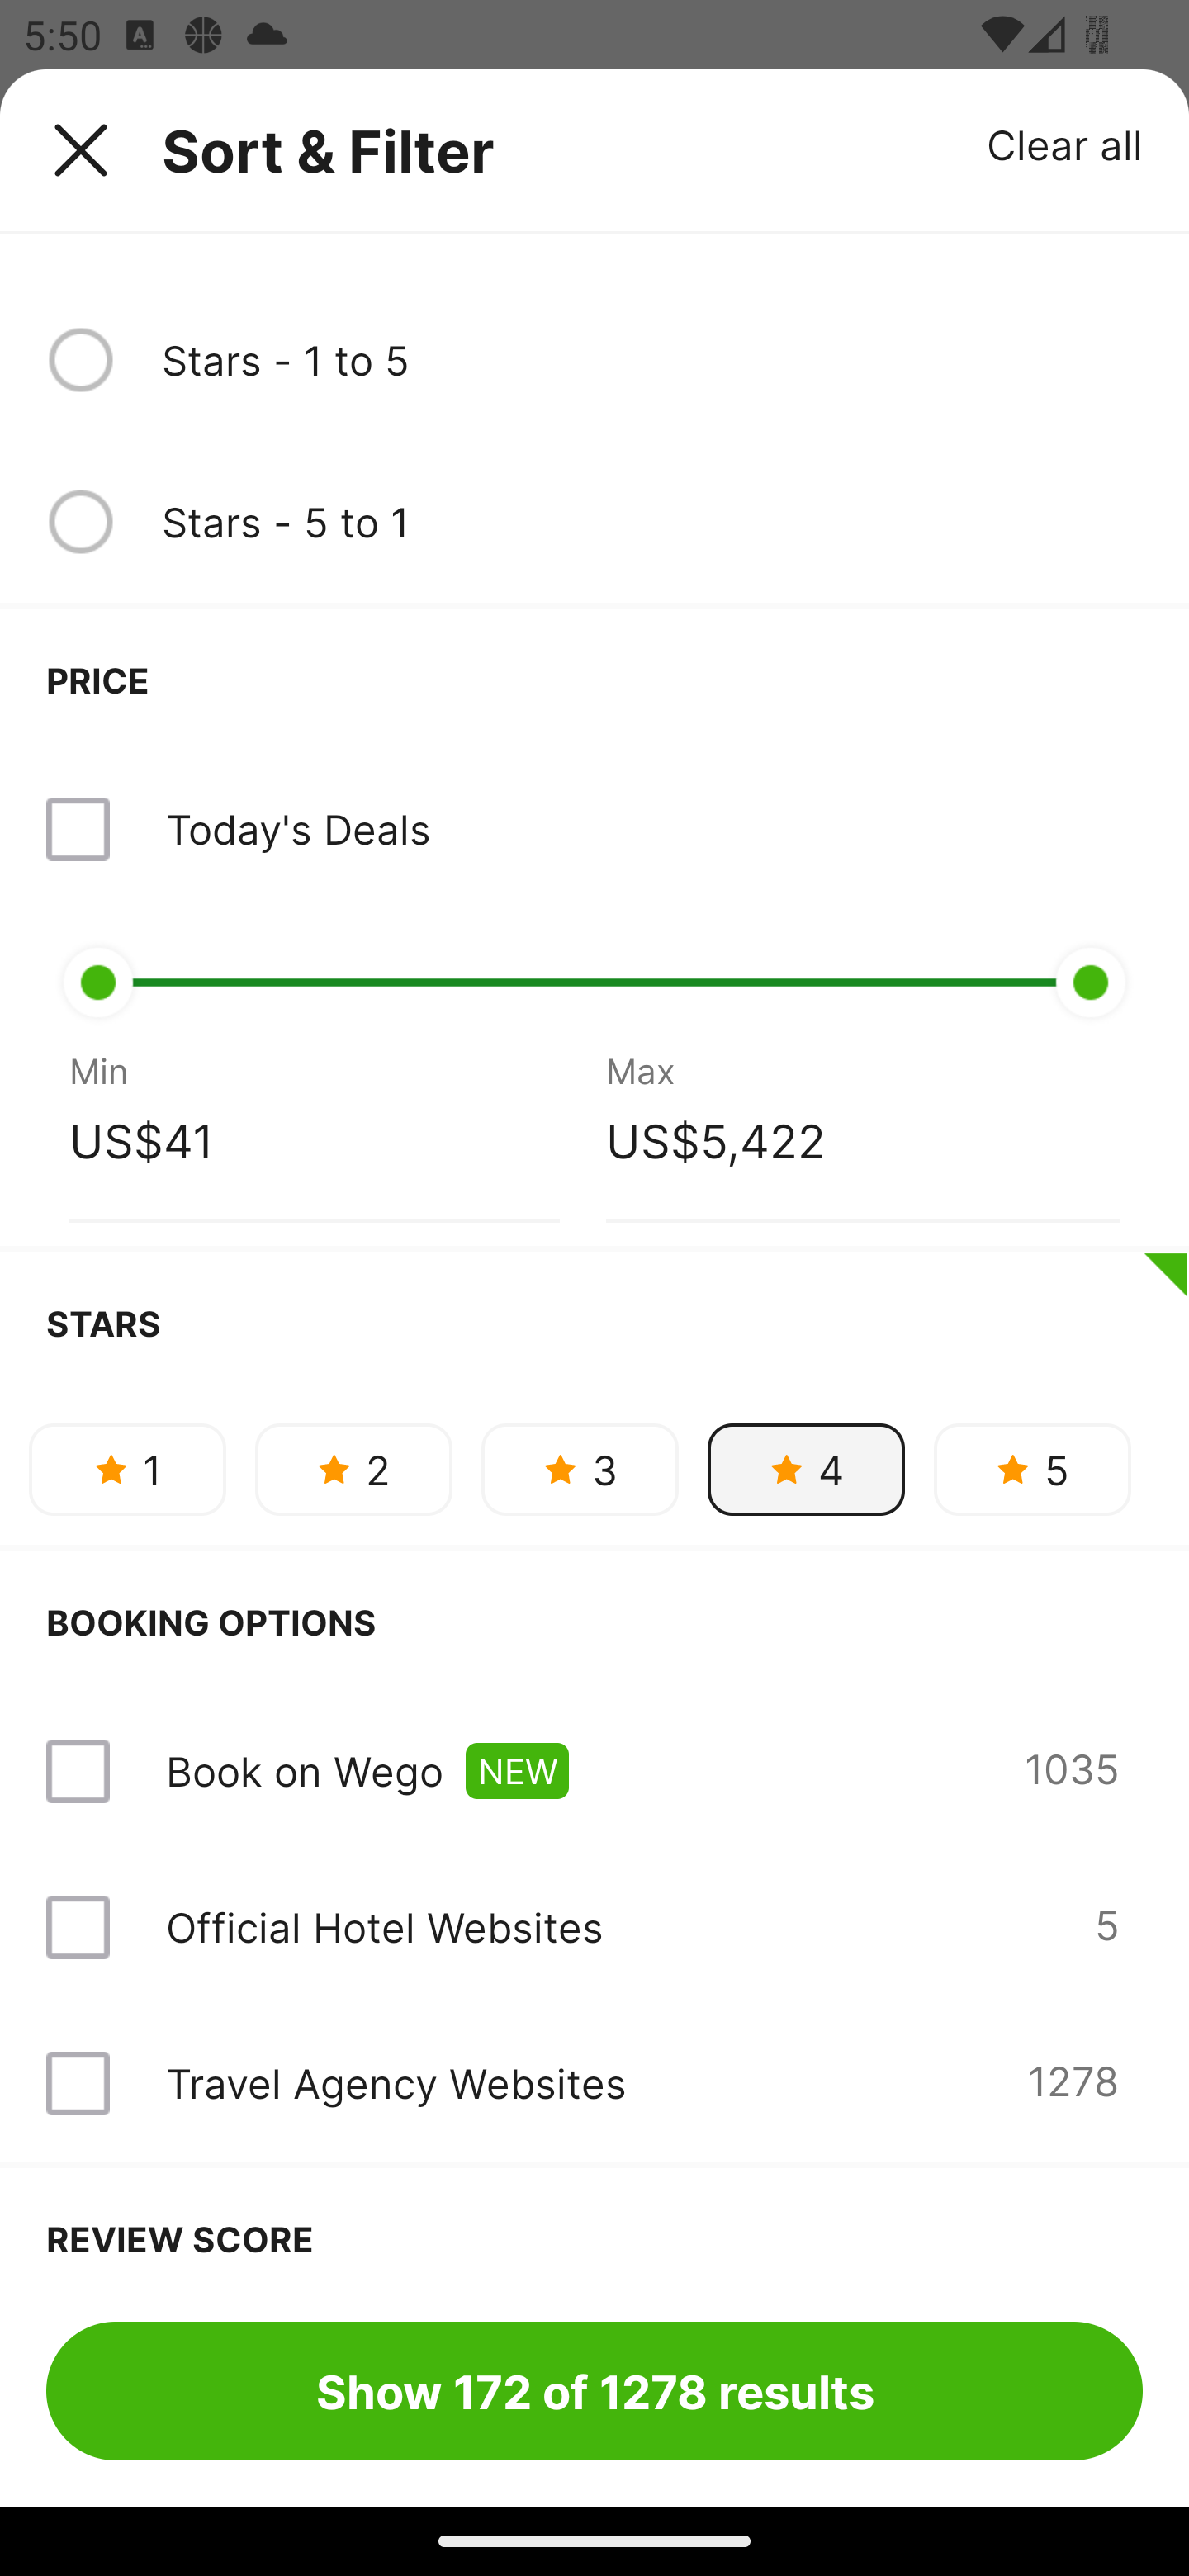 The image size is (1189, 2576). What do you see at coordinates (594, 1928) in the screenshot?
I see `Official Hotel Websites 5` at bounding box center [594, 1928].